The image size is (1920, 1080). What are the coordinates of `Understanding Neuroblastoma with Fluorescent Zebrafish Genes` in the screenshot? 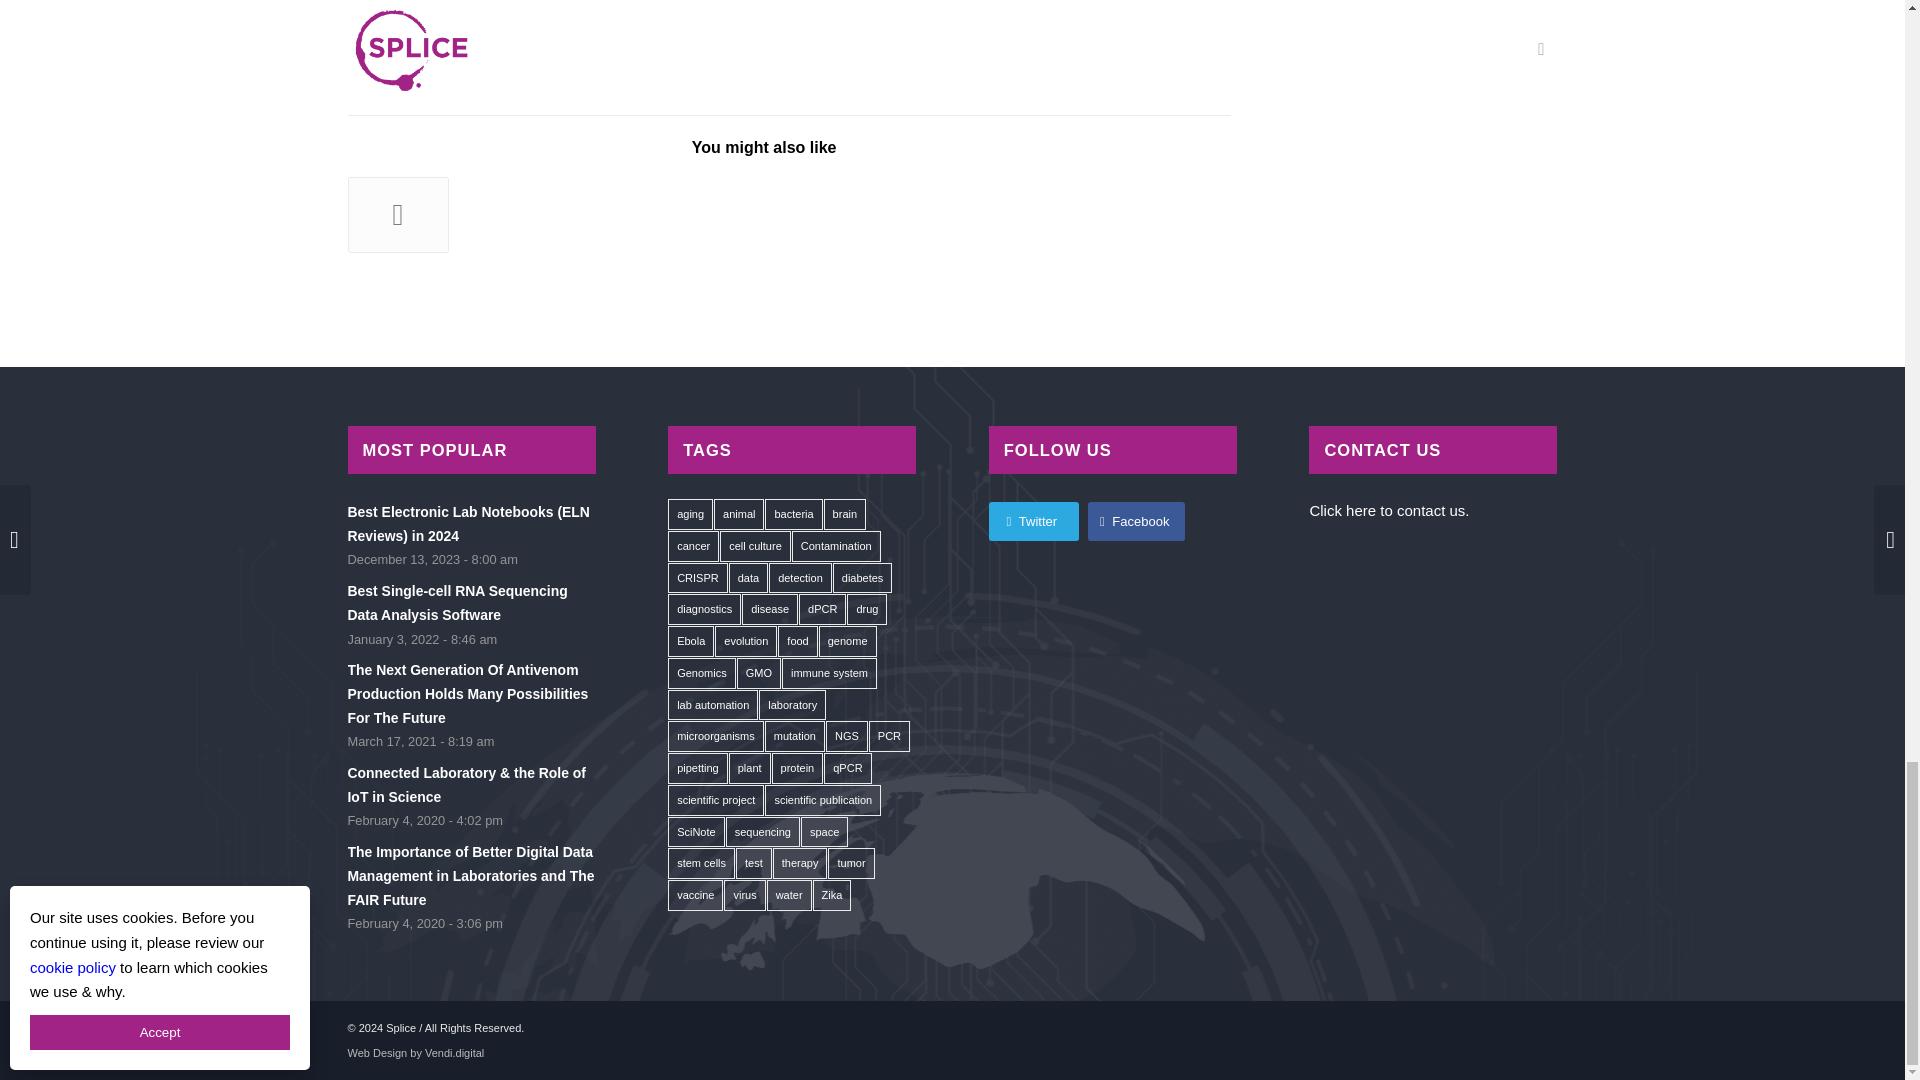 It's located at (606, 208).